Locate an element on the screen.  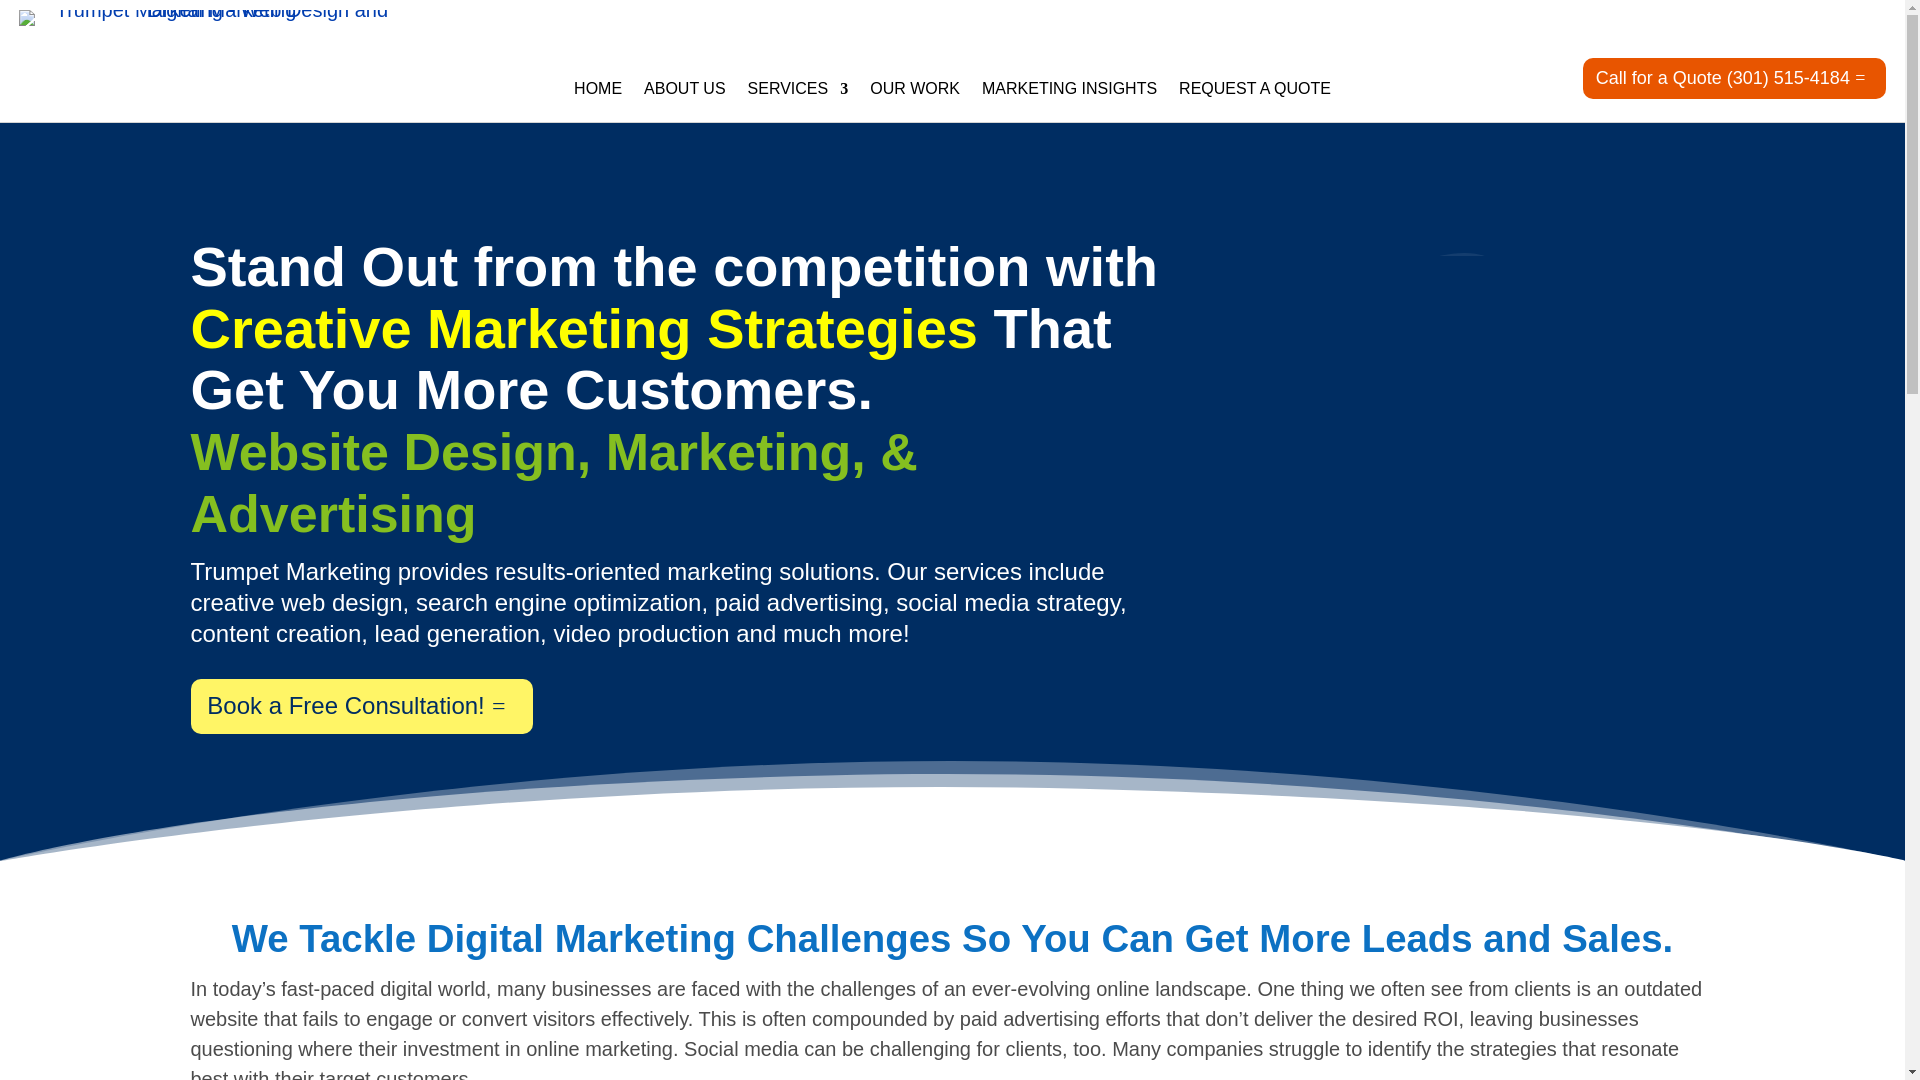
REQUEST A QUOTE is located at coordinates (1254, 93).